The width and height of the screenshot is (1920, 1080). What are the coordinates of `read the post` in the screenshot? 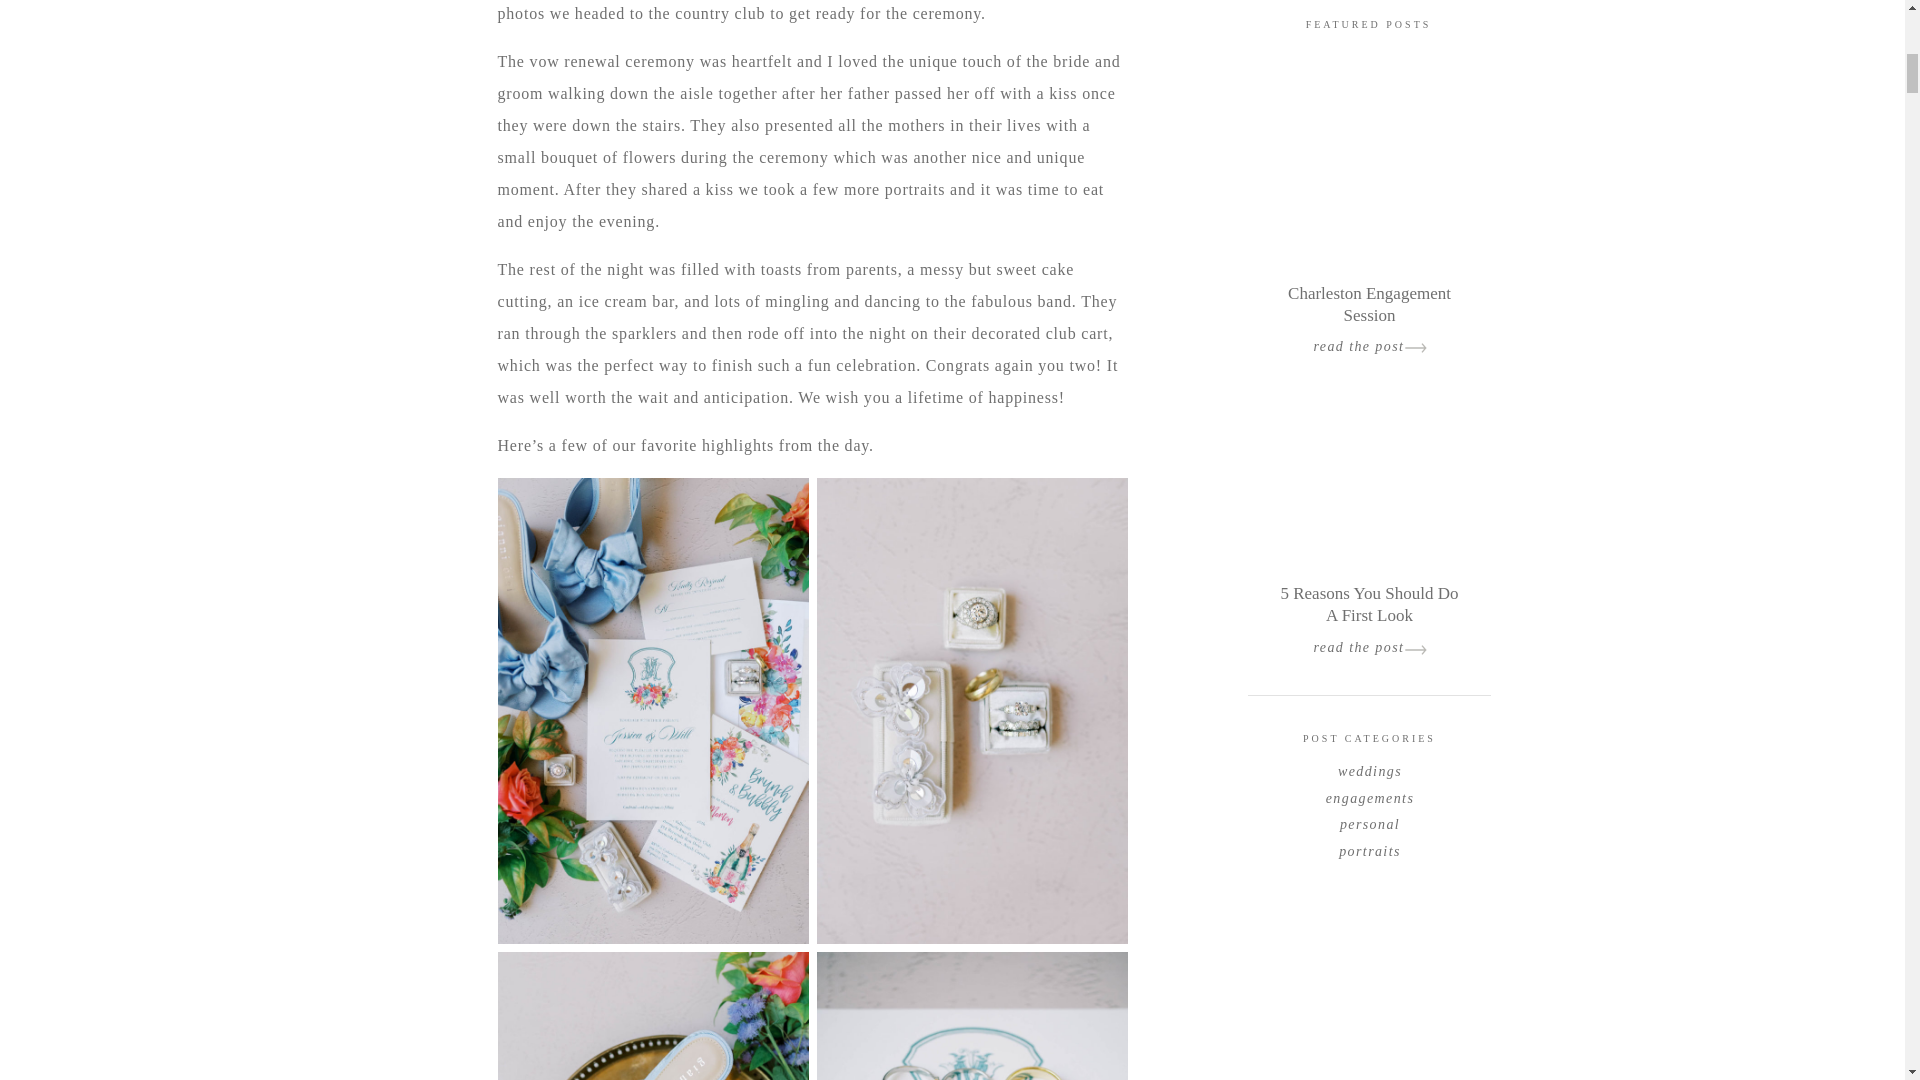 It's located at (1368, 643).